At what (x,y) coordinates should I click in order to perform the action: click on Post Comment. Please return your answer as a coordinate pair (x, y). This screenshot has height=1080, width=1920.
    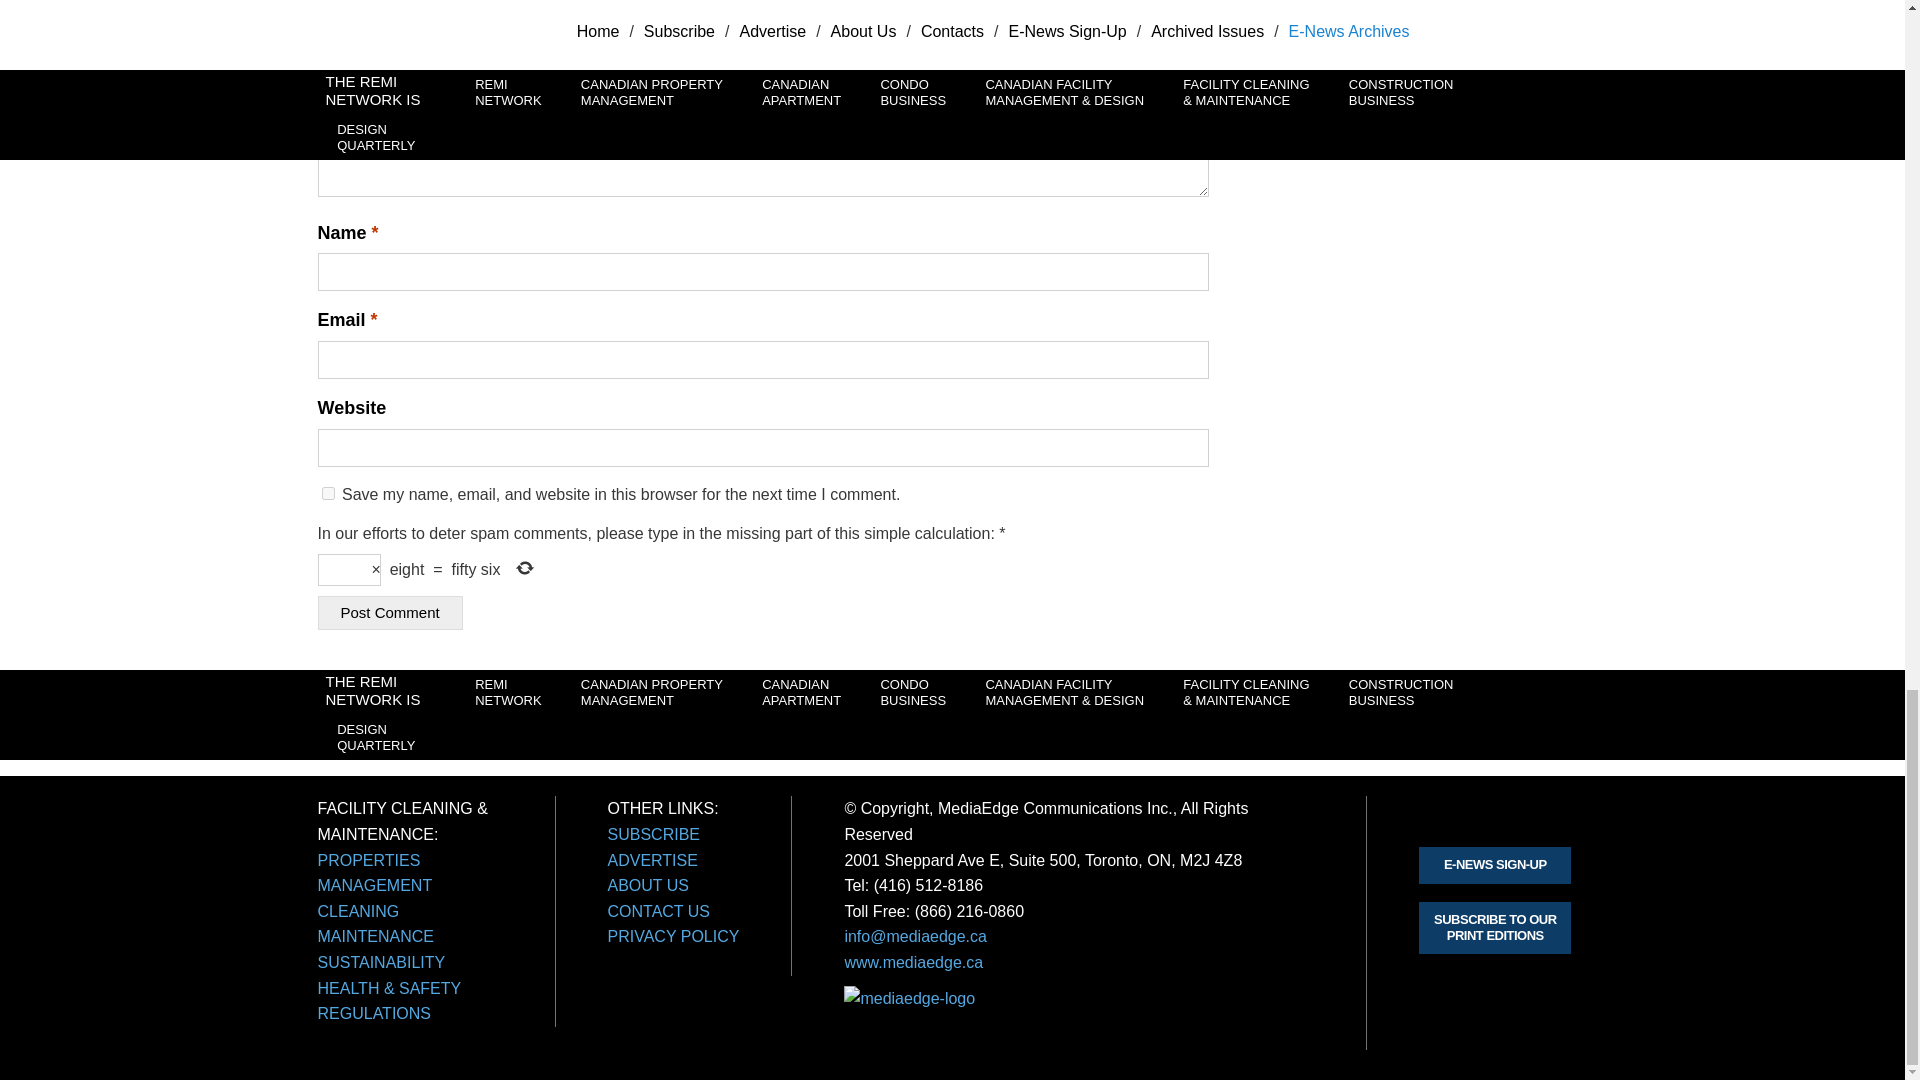
    Looking at the image, I should click on (390, 613).